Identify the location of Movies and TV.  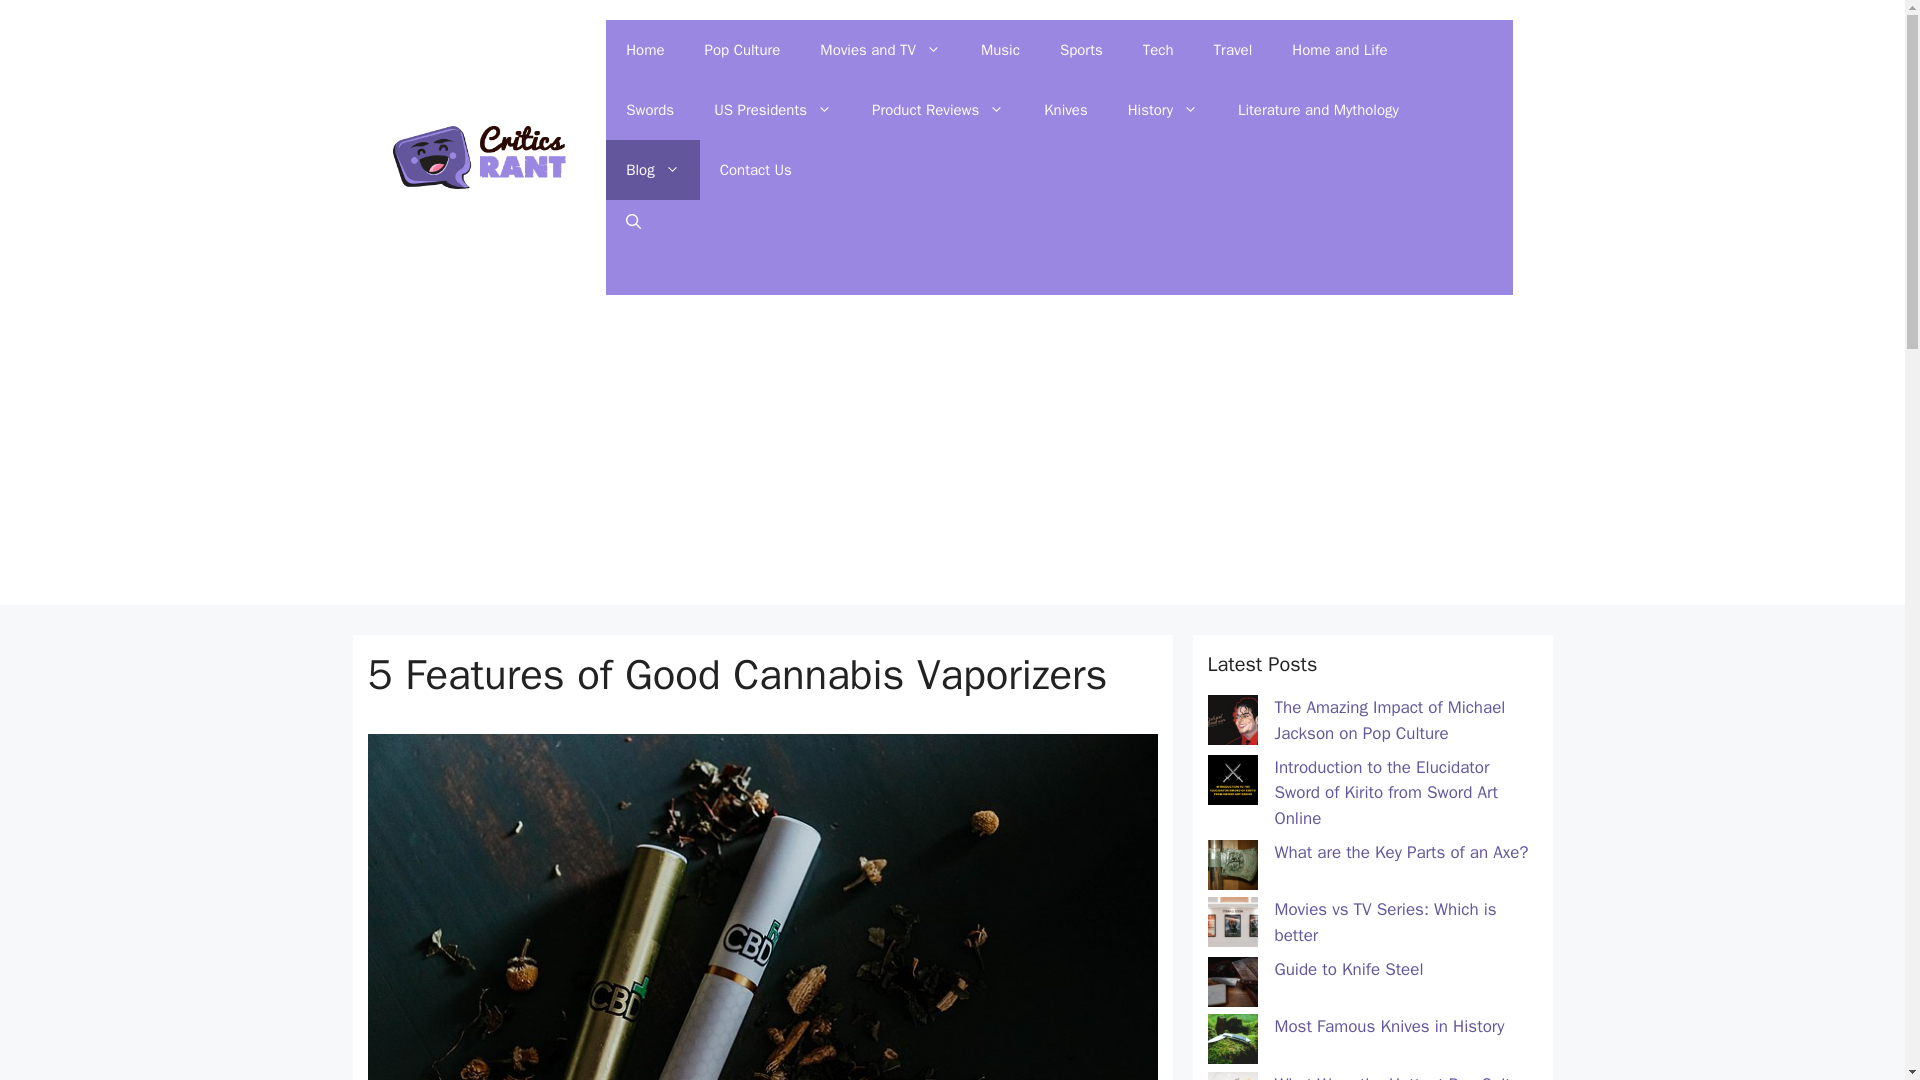
(880, 50).